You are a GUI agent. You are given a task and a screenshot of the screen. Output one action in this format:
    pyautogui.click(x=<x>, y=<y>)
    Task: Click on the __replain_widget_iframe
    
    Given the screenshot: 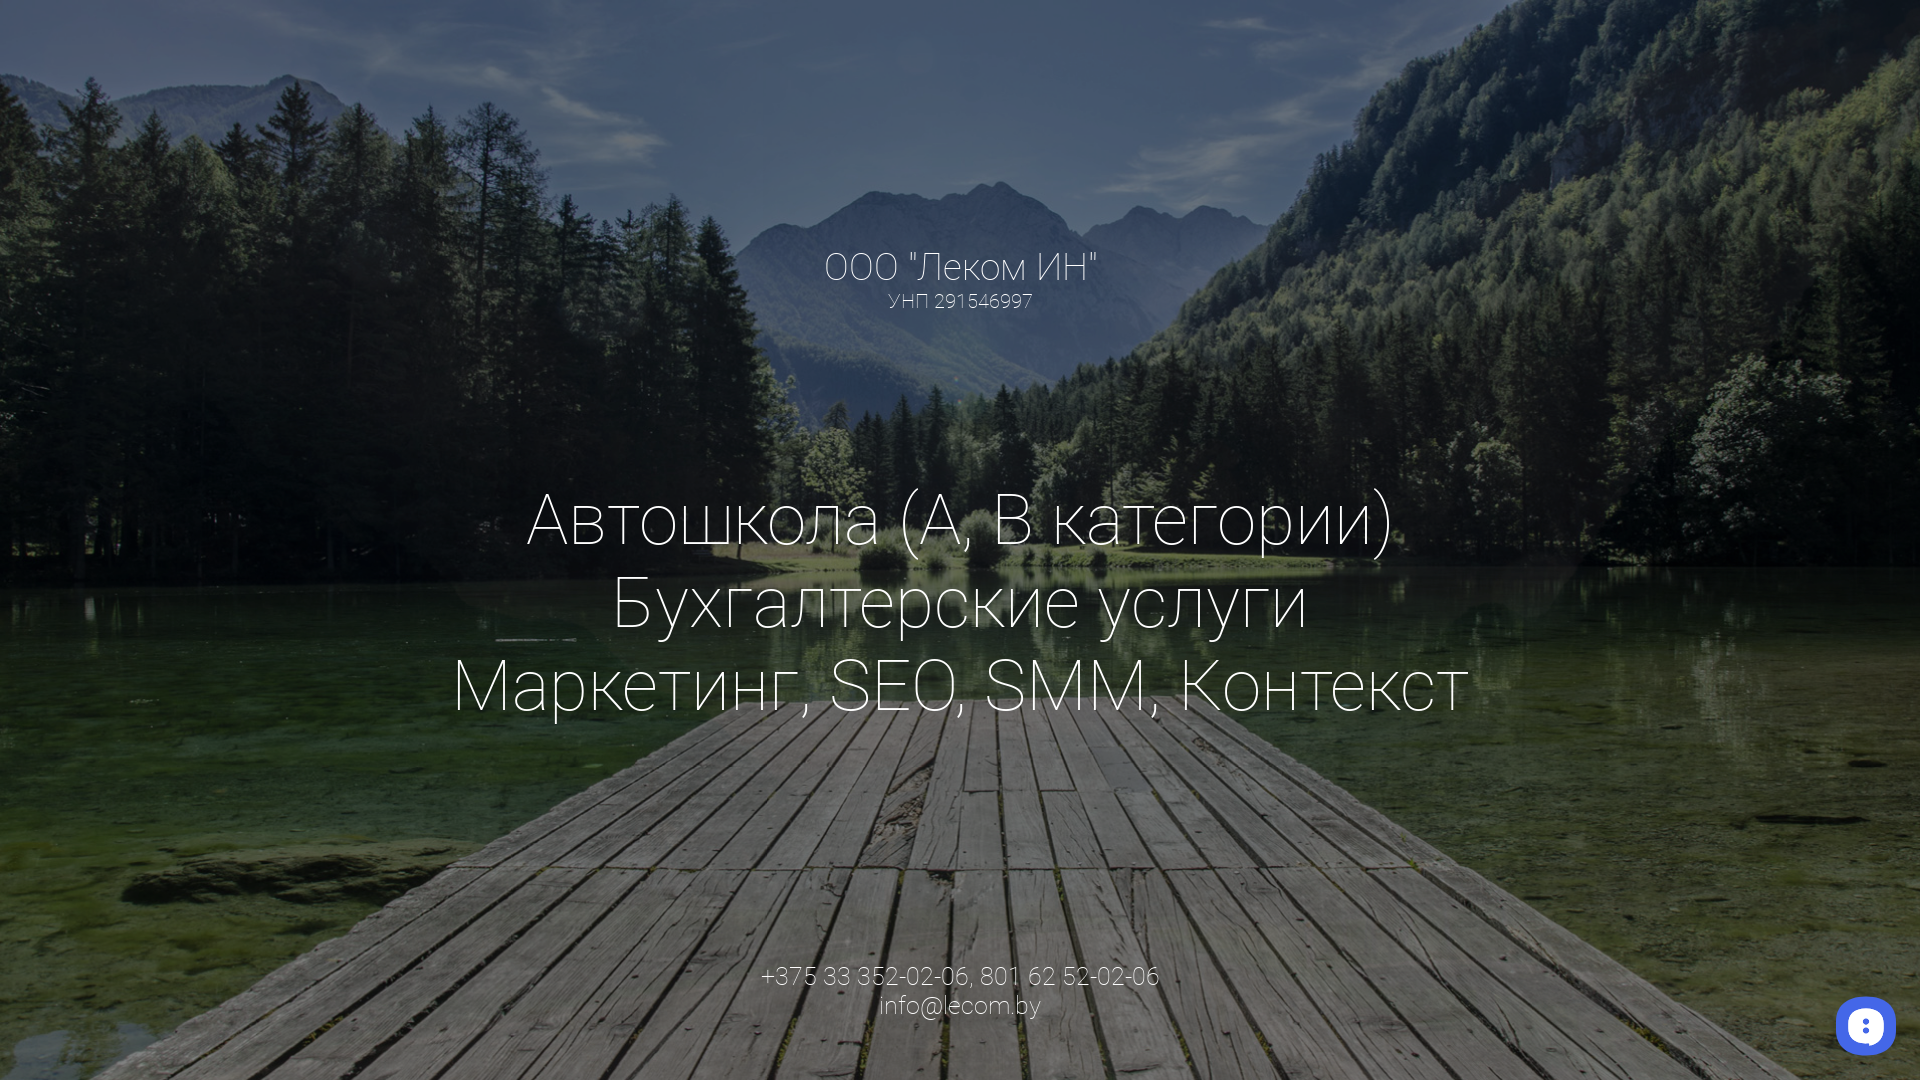 What is the action you would take?
    pyautogui.click(x=1865, y=1025)
    